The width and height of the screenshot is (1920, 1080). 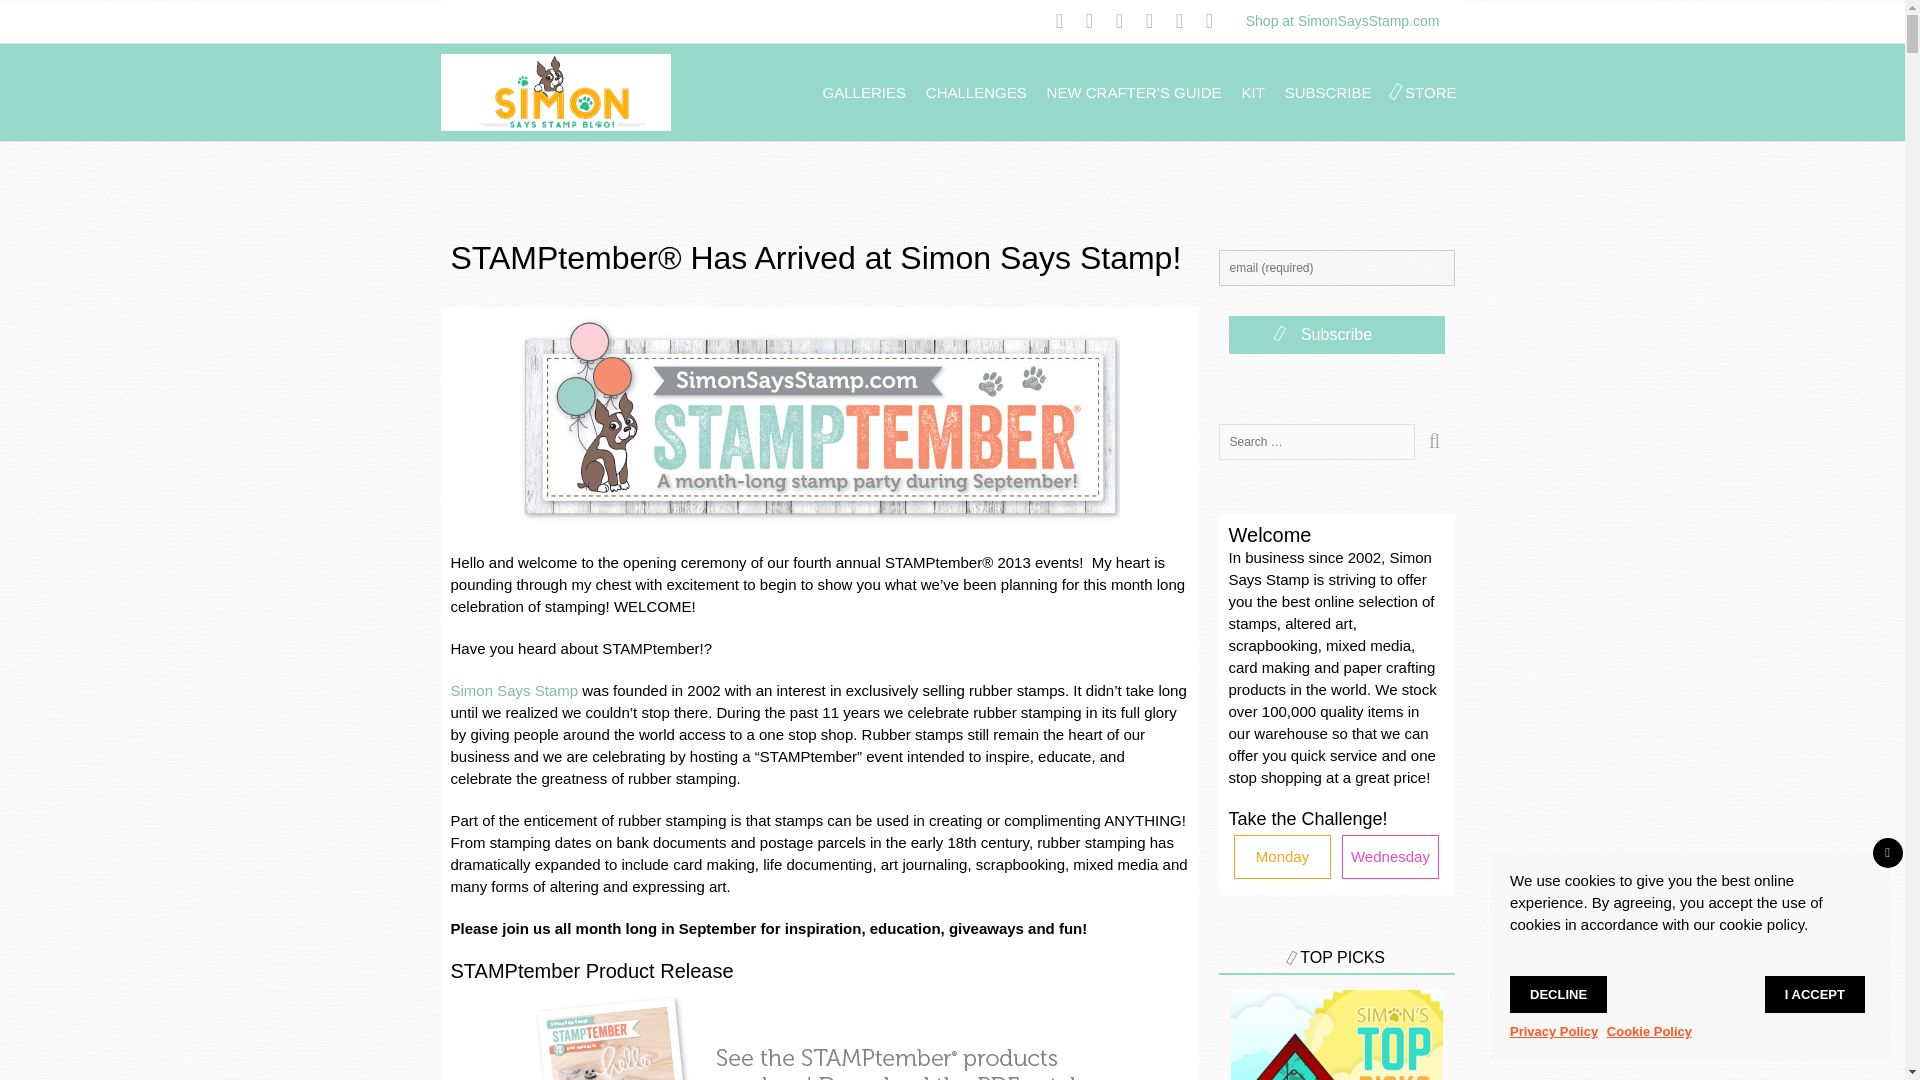 I want to click on KIT, so click(x=1254, y=92).